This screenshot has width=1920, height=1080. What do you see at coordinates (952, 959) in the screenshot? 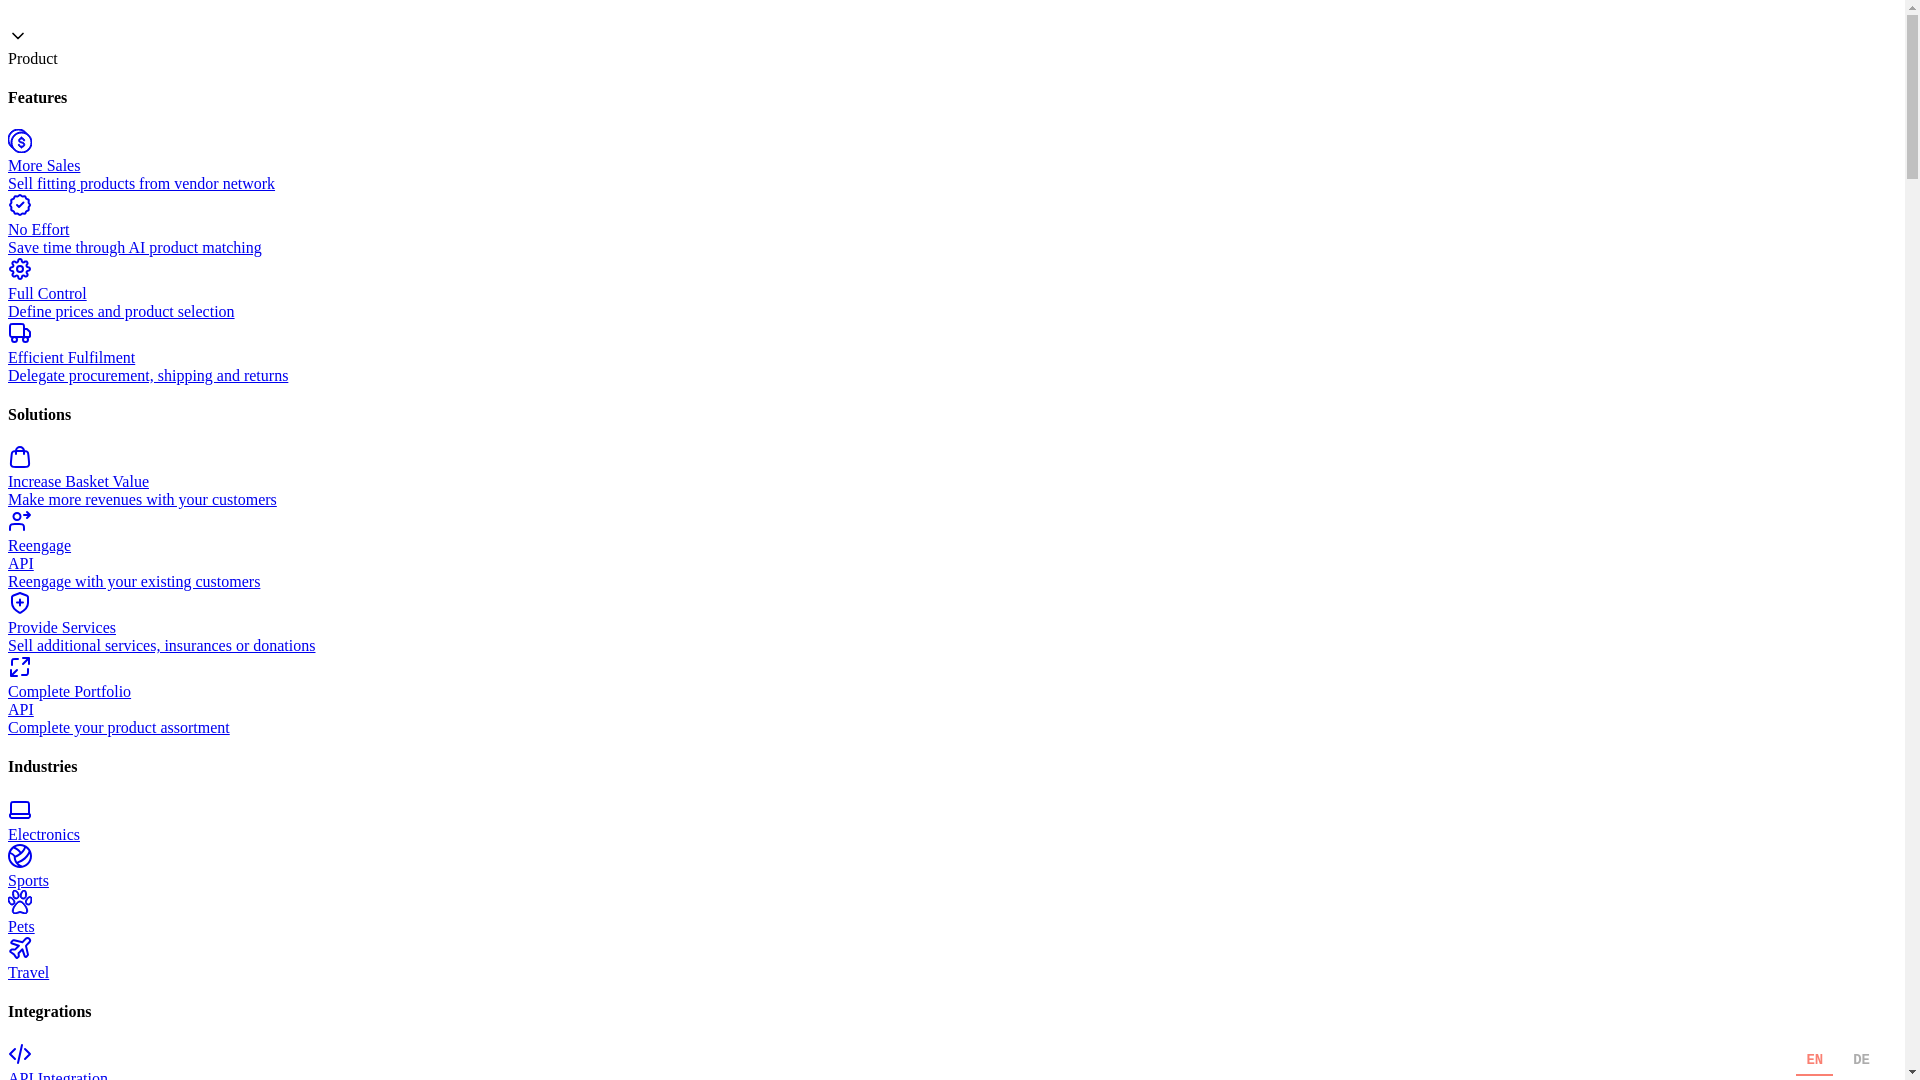
I see `Travel` at bounding box center [952, 959].